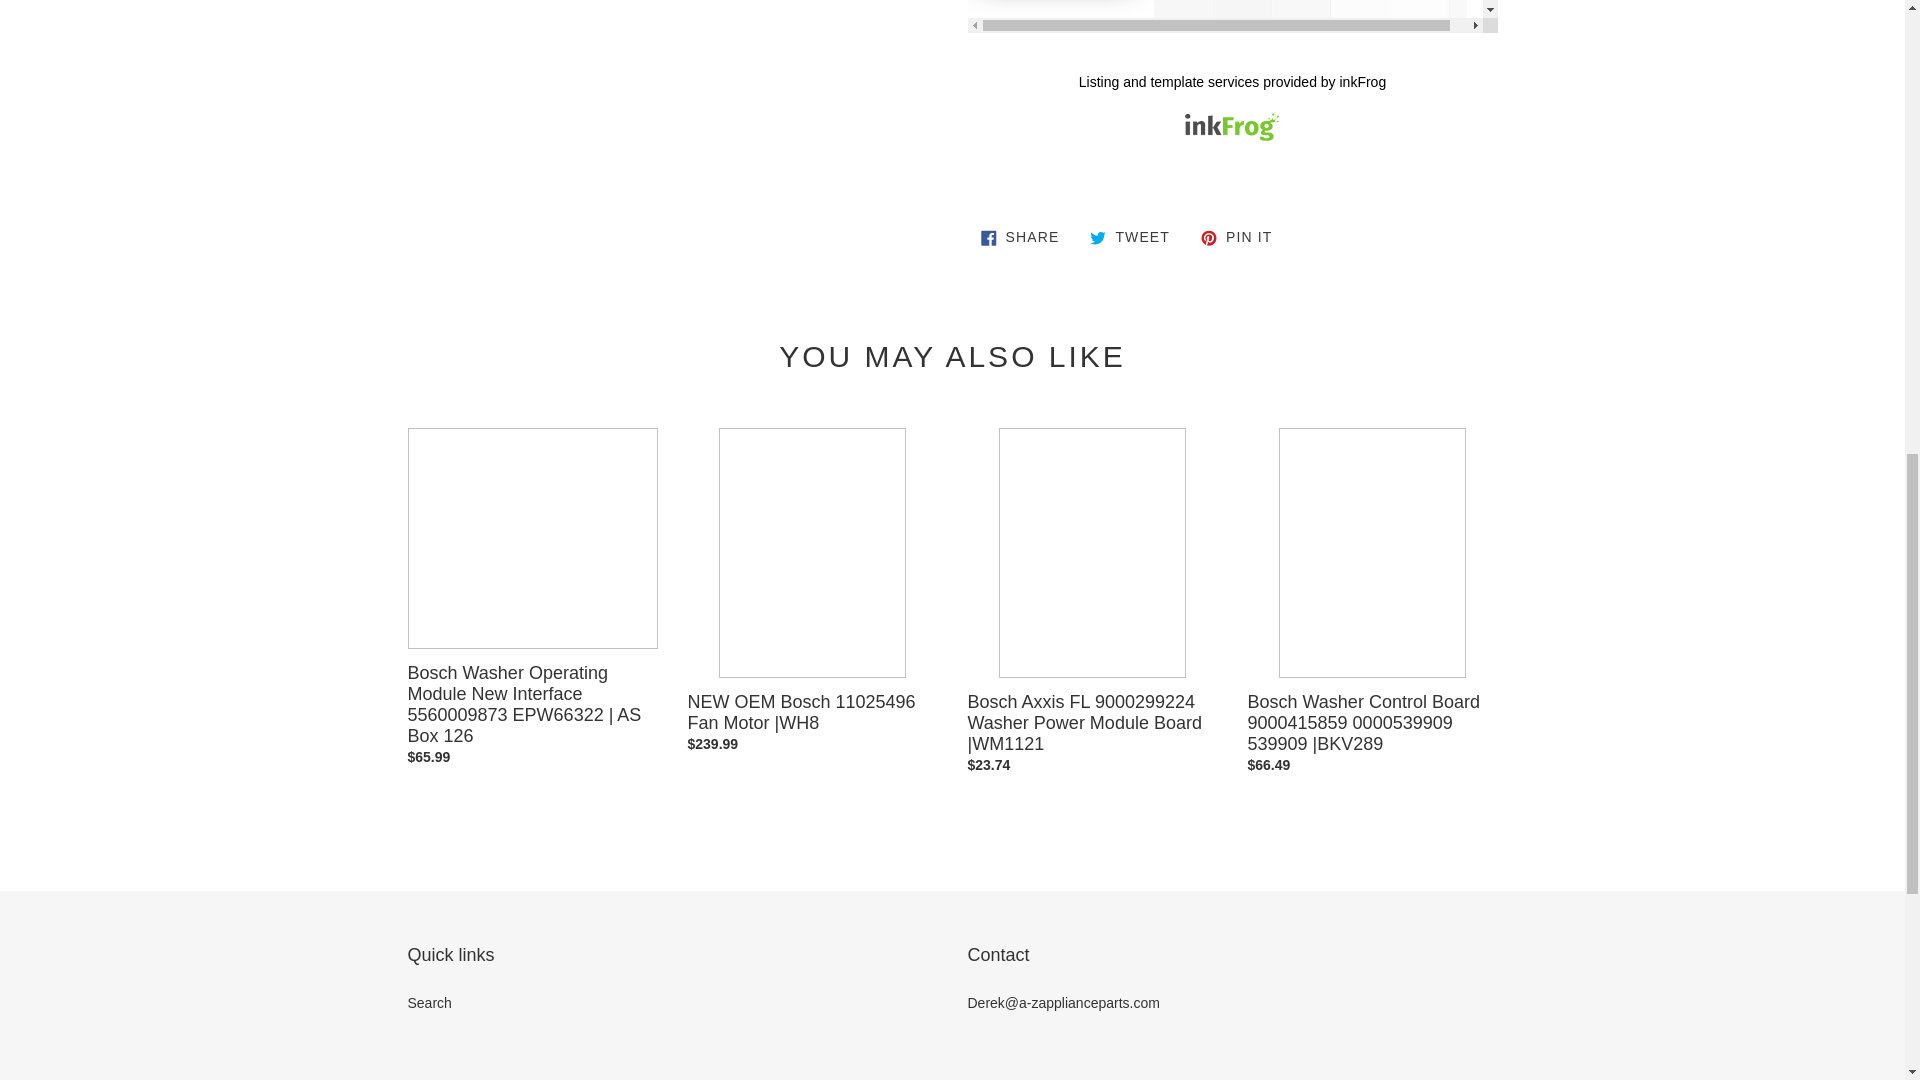 The image size is (1920, 1080). What do you see at coordinates (1232, 82) in the screenshot?
I see `Listing and template services provided by inkFrog` at bounding box center [1232, 82].